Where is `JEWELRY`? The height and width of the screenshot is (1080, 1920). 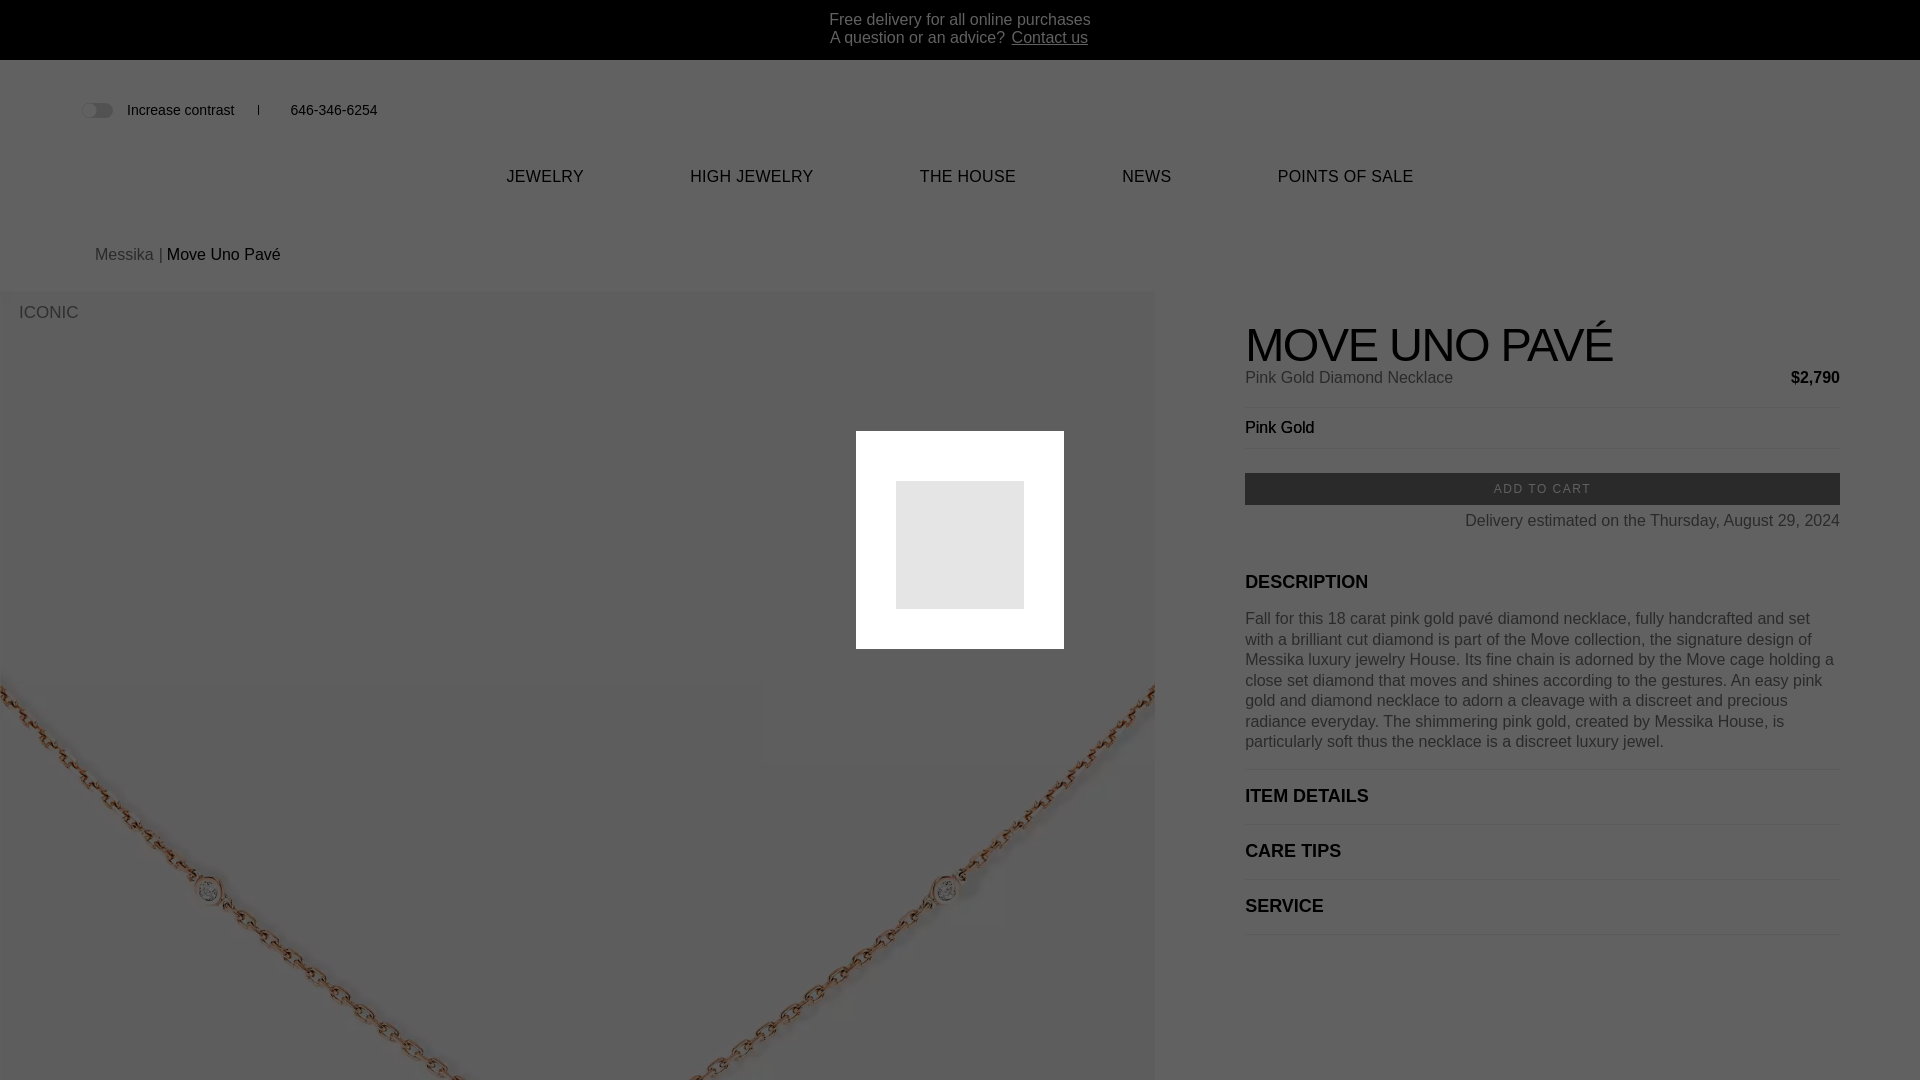
JEWELRY is located at coordinates (544, 188).